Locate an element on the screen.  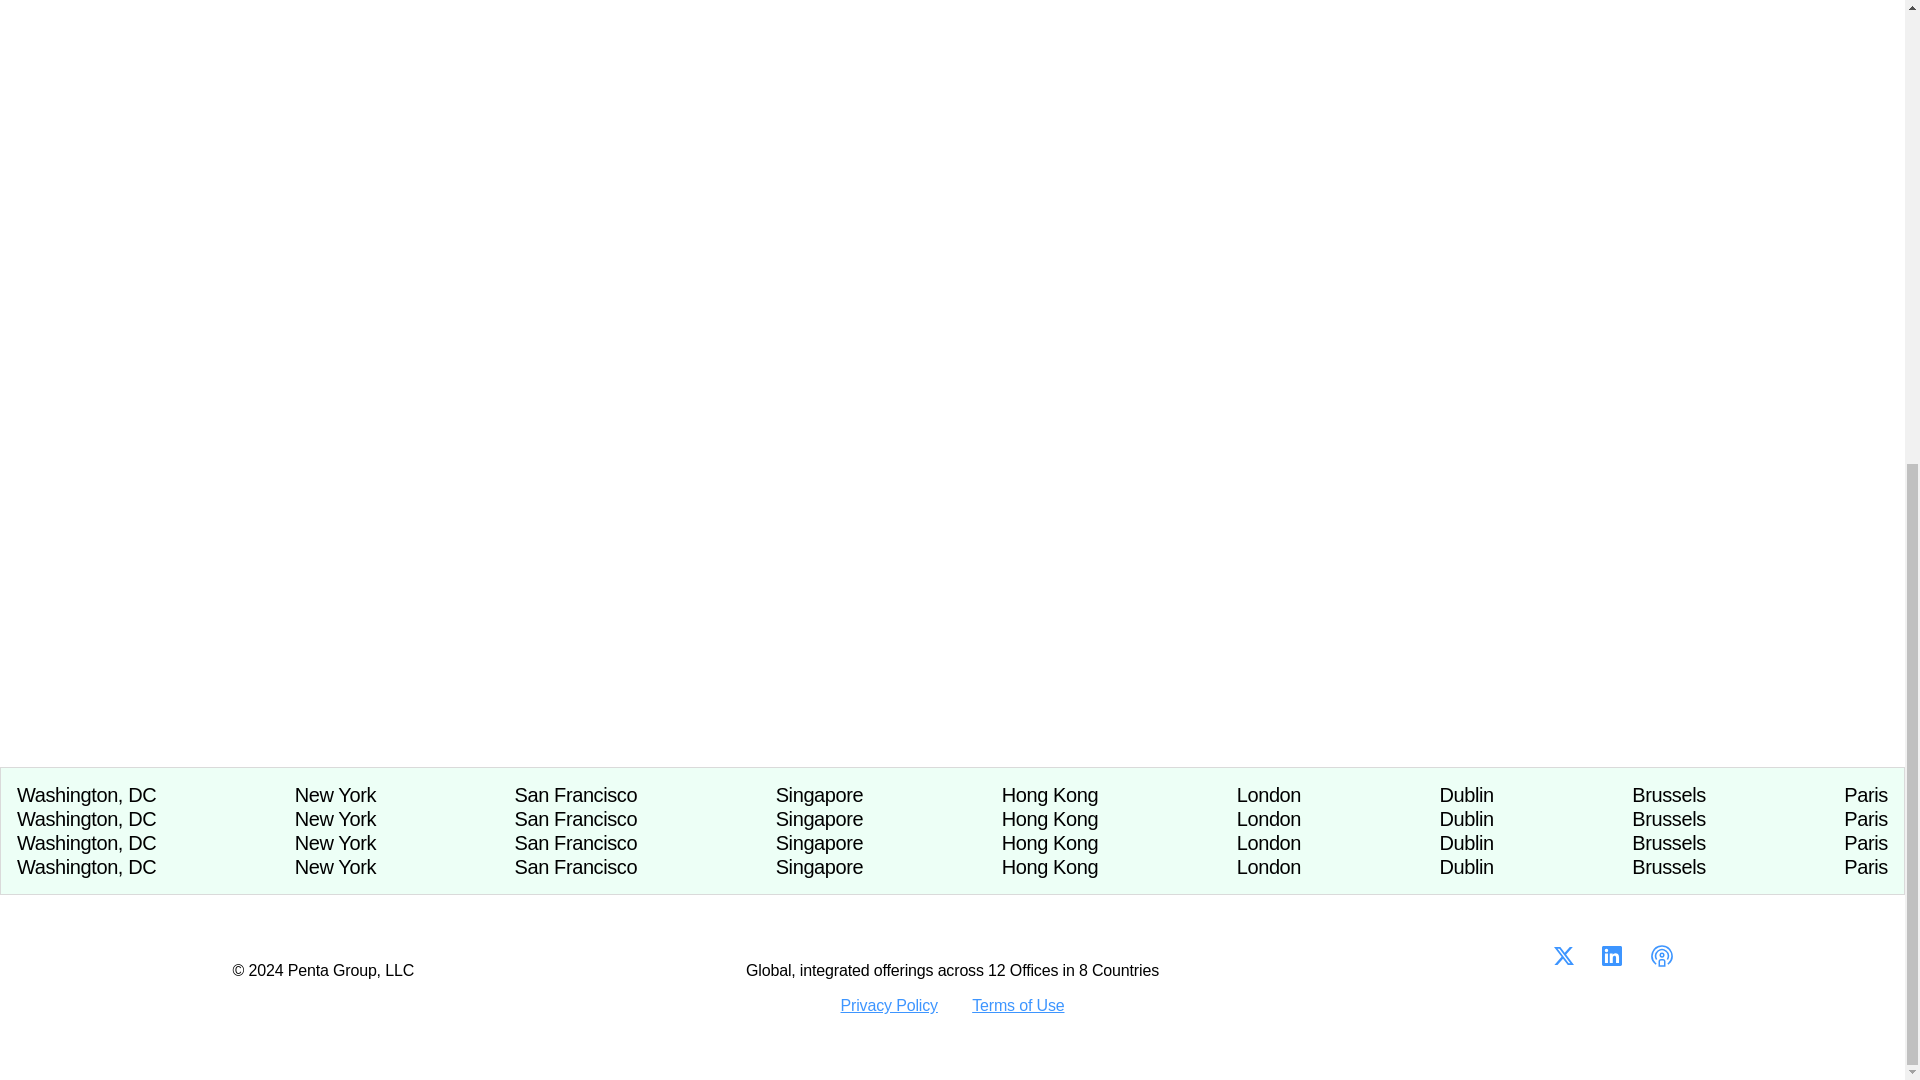
Privacy Policy is located at coordinates (889, 1005).